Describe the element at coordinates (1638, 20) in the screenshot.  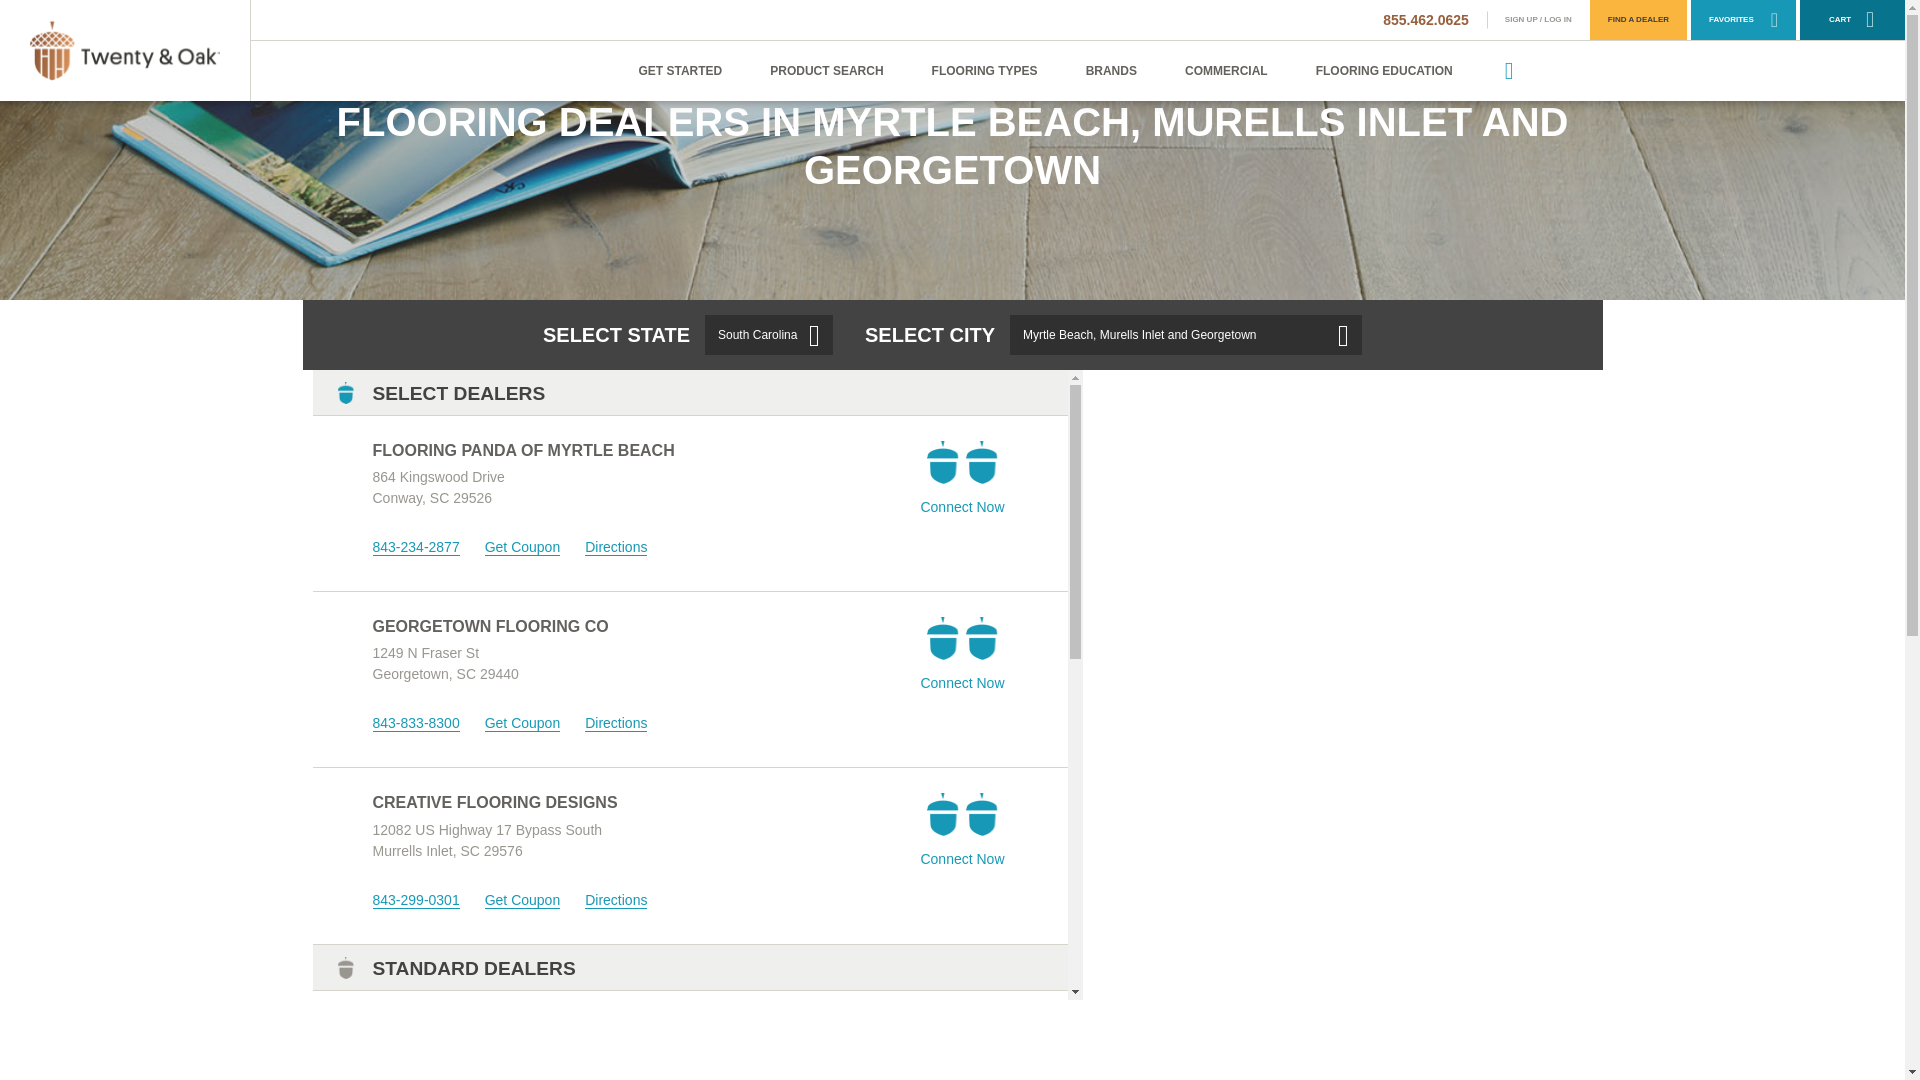
I see `FIND A DEALER` at that location.